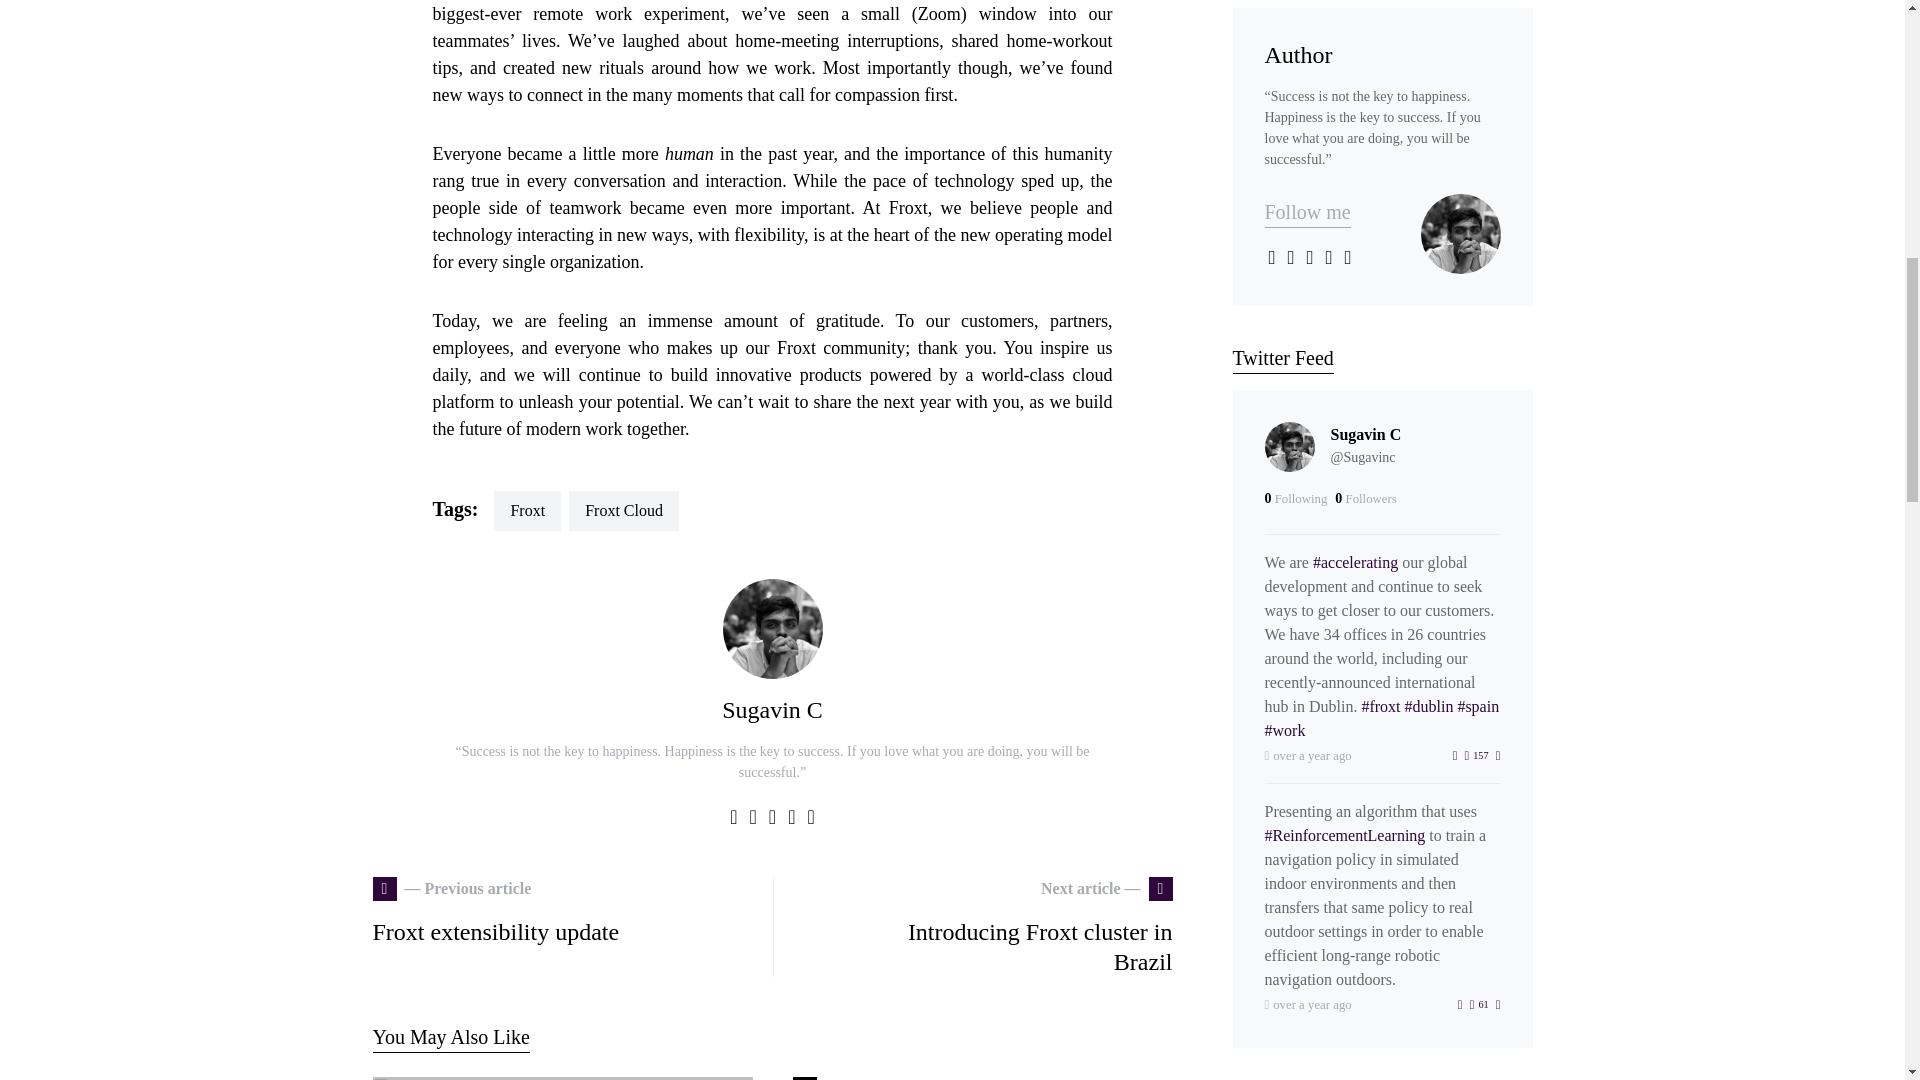 The width and height of the screenshot is (1920, 1080). I want to click on Froxt, so click(624, 511).